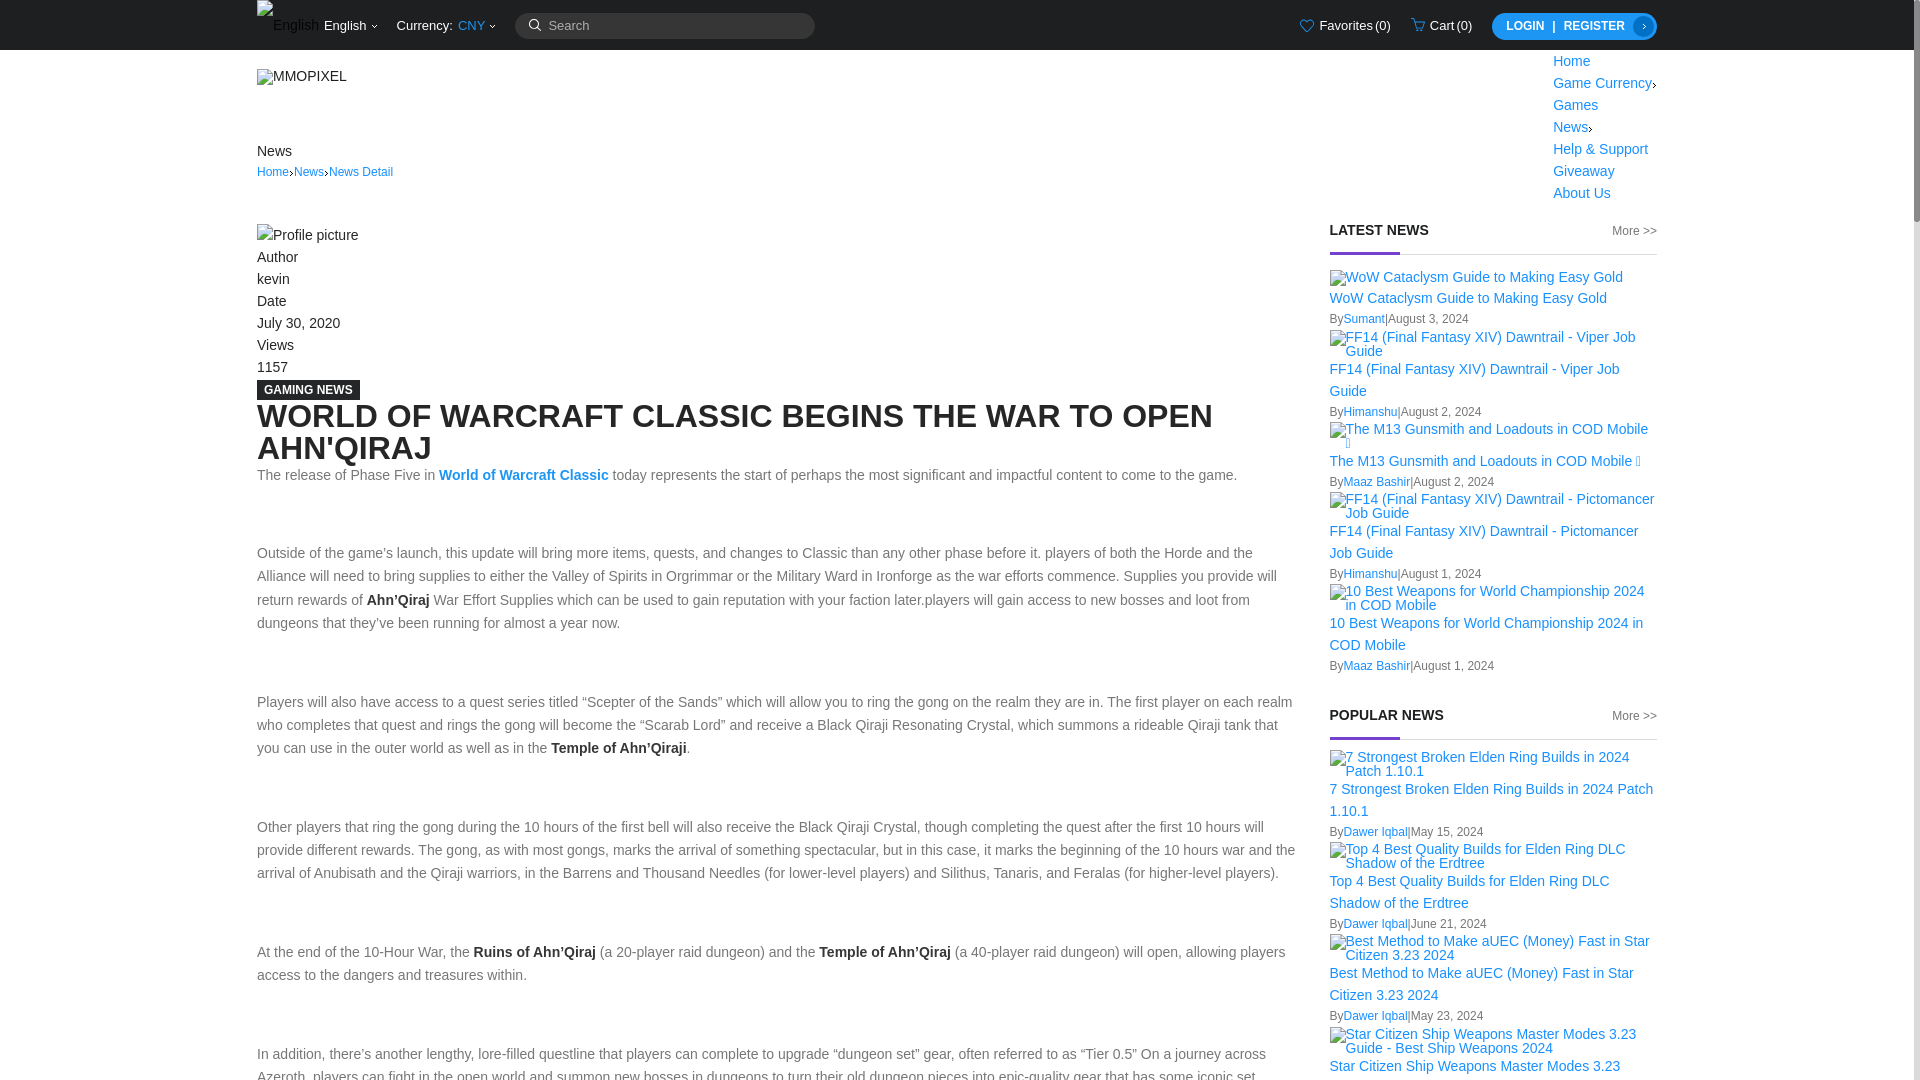 The image size is (1920, 1080). Describe the element at coordinates (524, 474) in the screenshot. I see `World of Warcraft Classic` at that location.